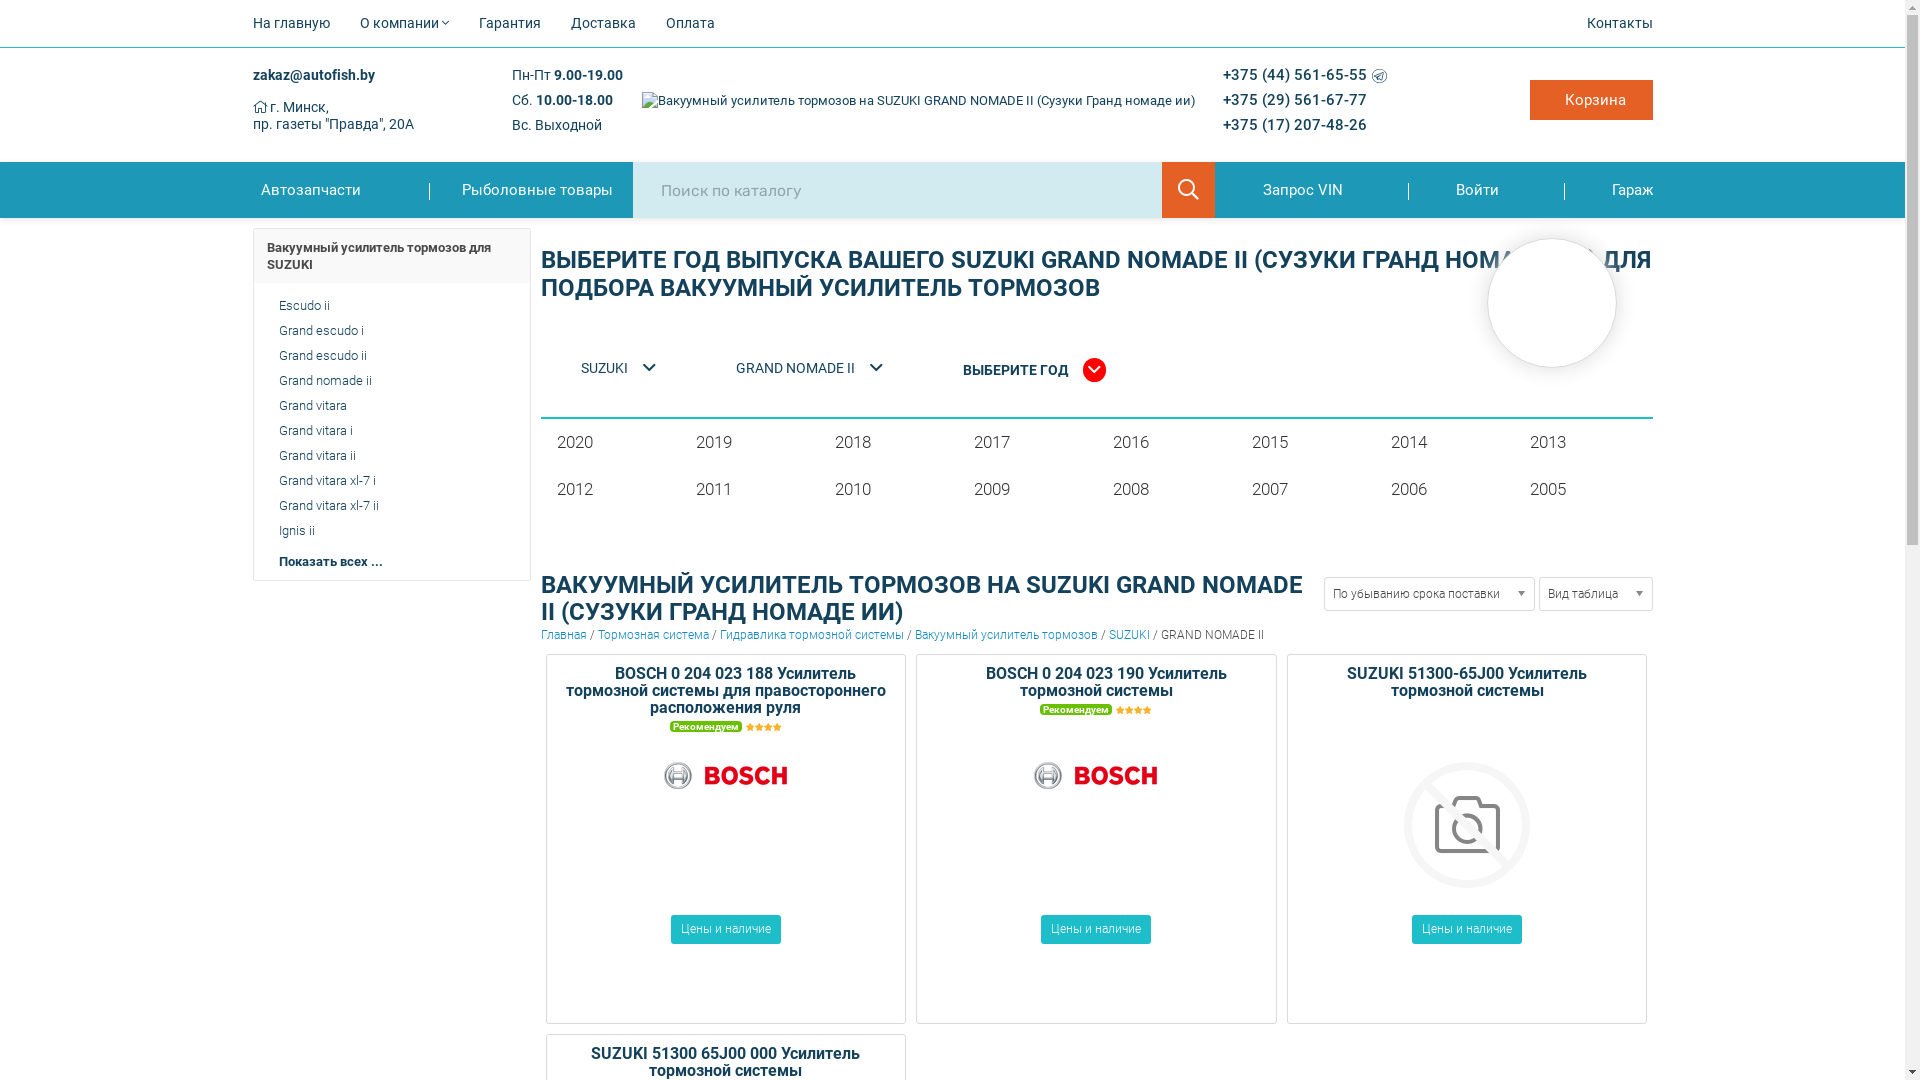 Image resolution: width=1920 pixels, height=1080 pixels. I want to click on Grand escudo i, so click(390, 330).